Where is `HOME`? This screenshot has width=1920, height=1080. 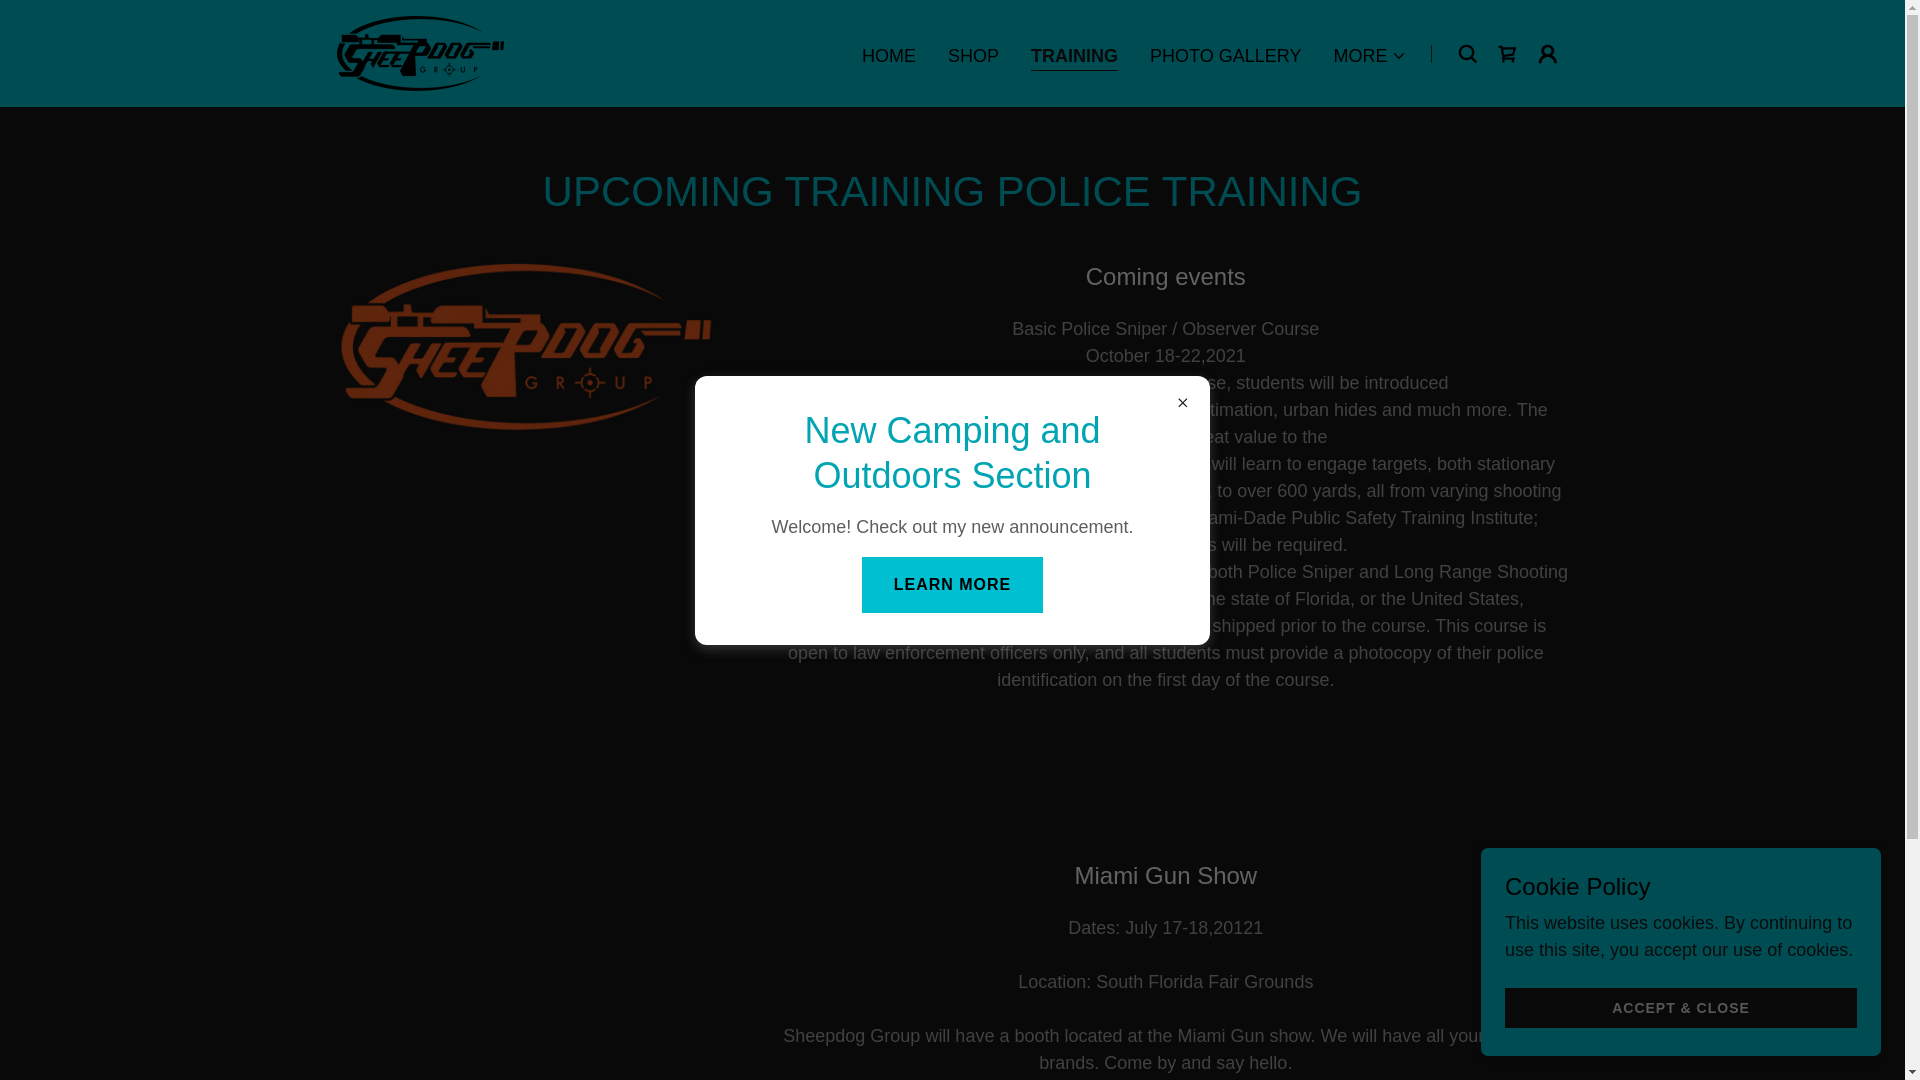 HOME is located at coordinates (888, 56).